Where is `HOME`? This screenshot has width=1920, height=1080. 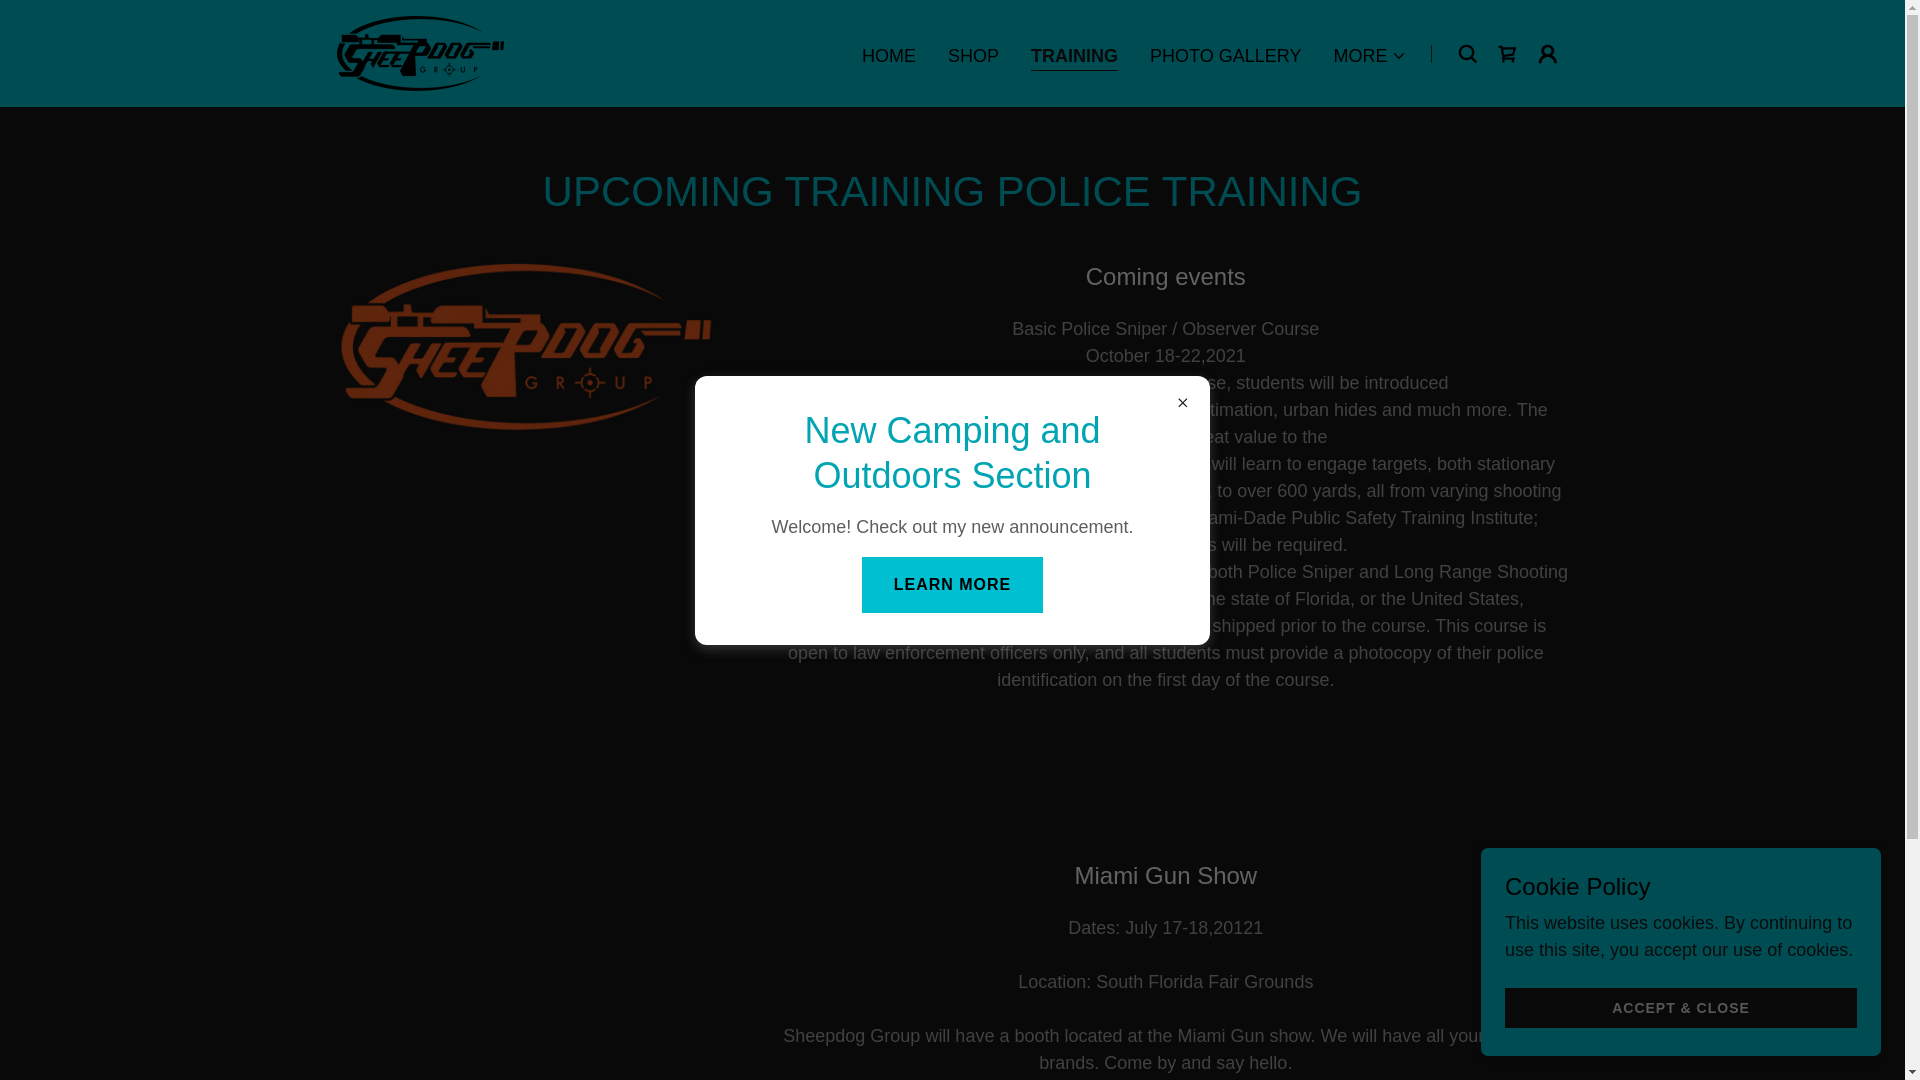 HOME is located at coordinates (888, 56).